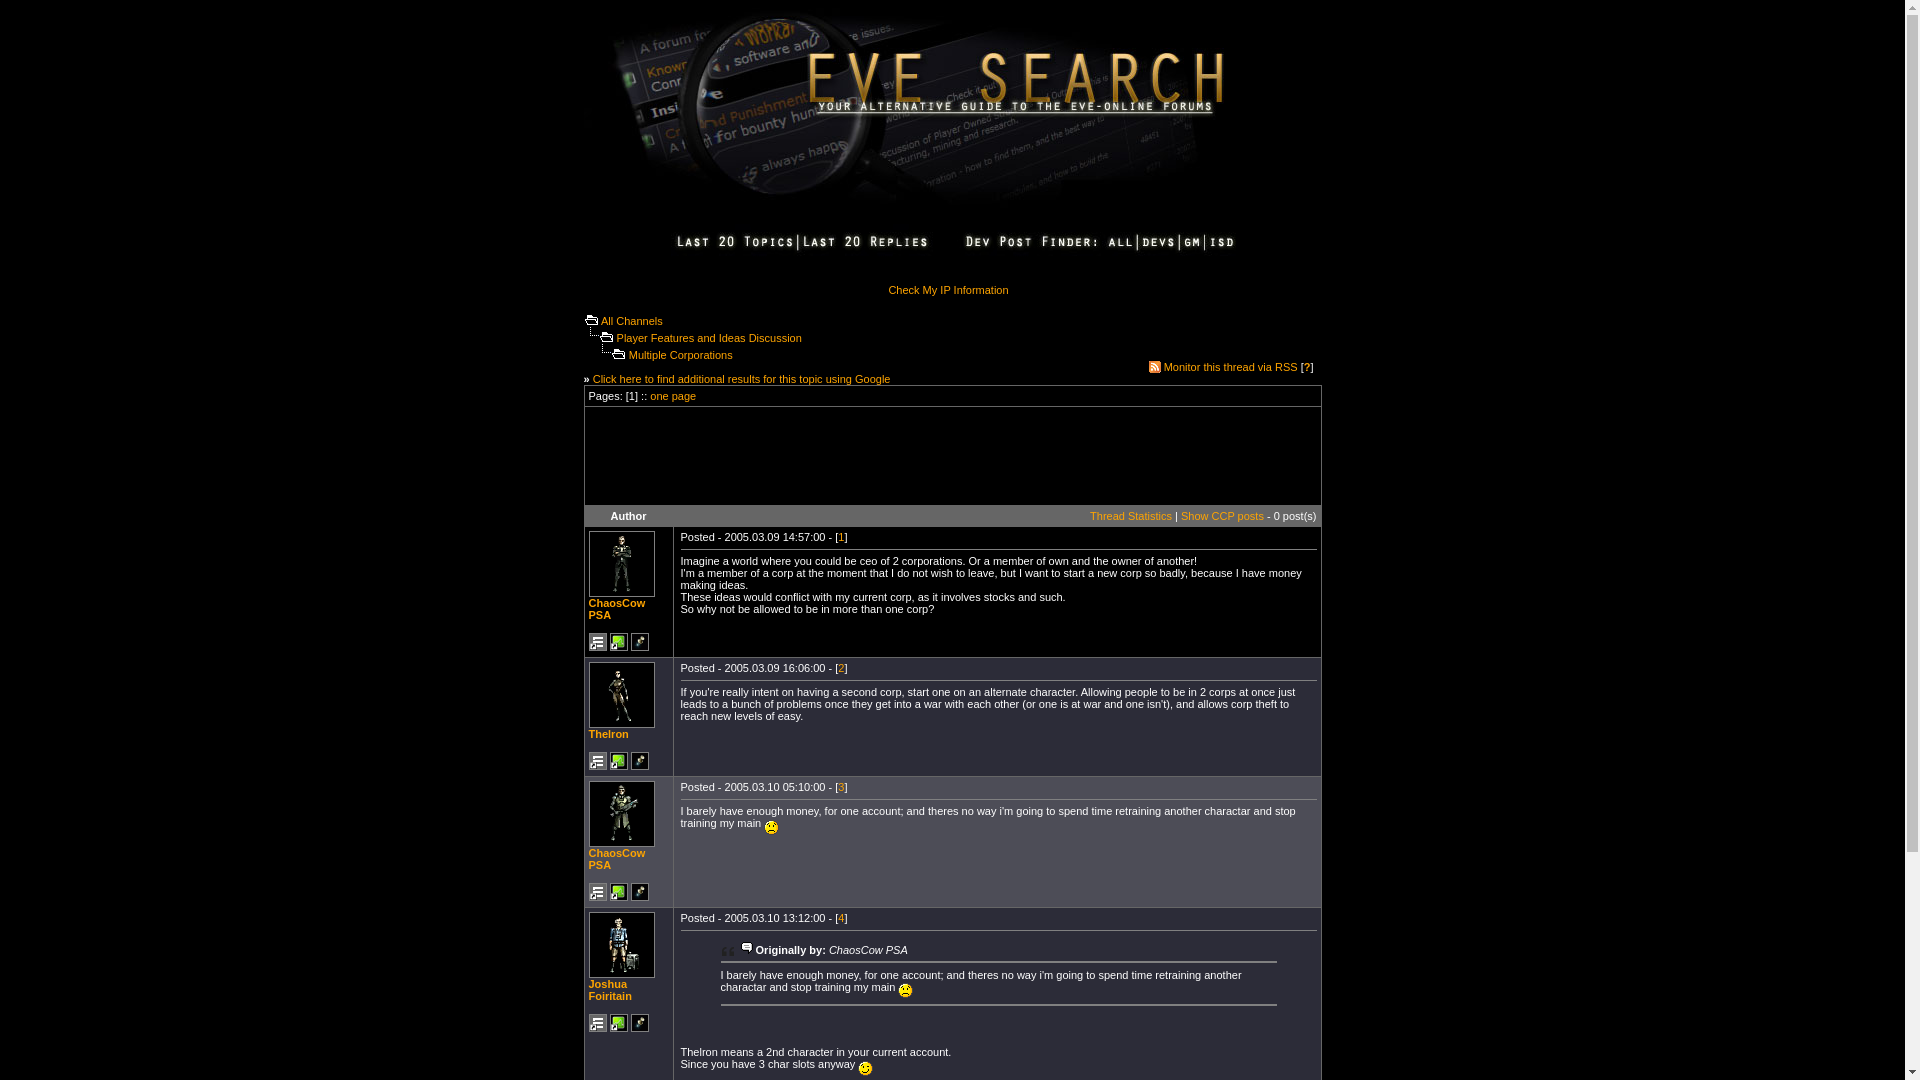 The height and width of the screenshot is (1080, 1920). What do you see at coordinates (596, 892) in the screenshot?
I see `Take me to the EVE-Online forum thread` at bounding box center [596, 892].